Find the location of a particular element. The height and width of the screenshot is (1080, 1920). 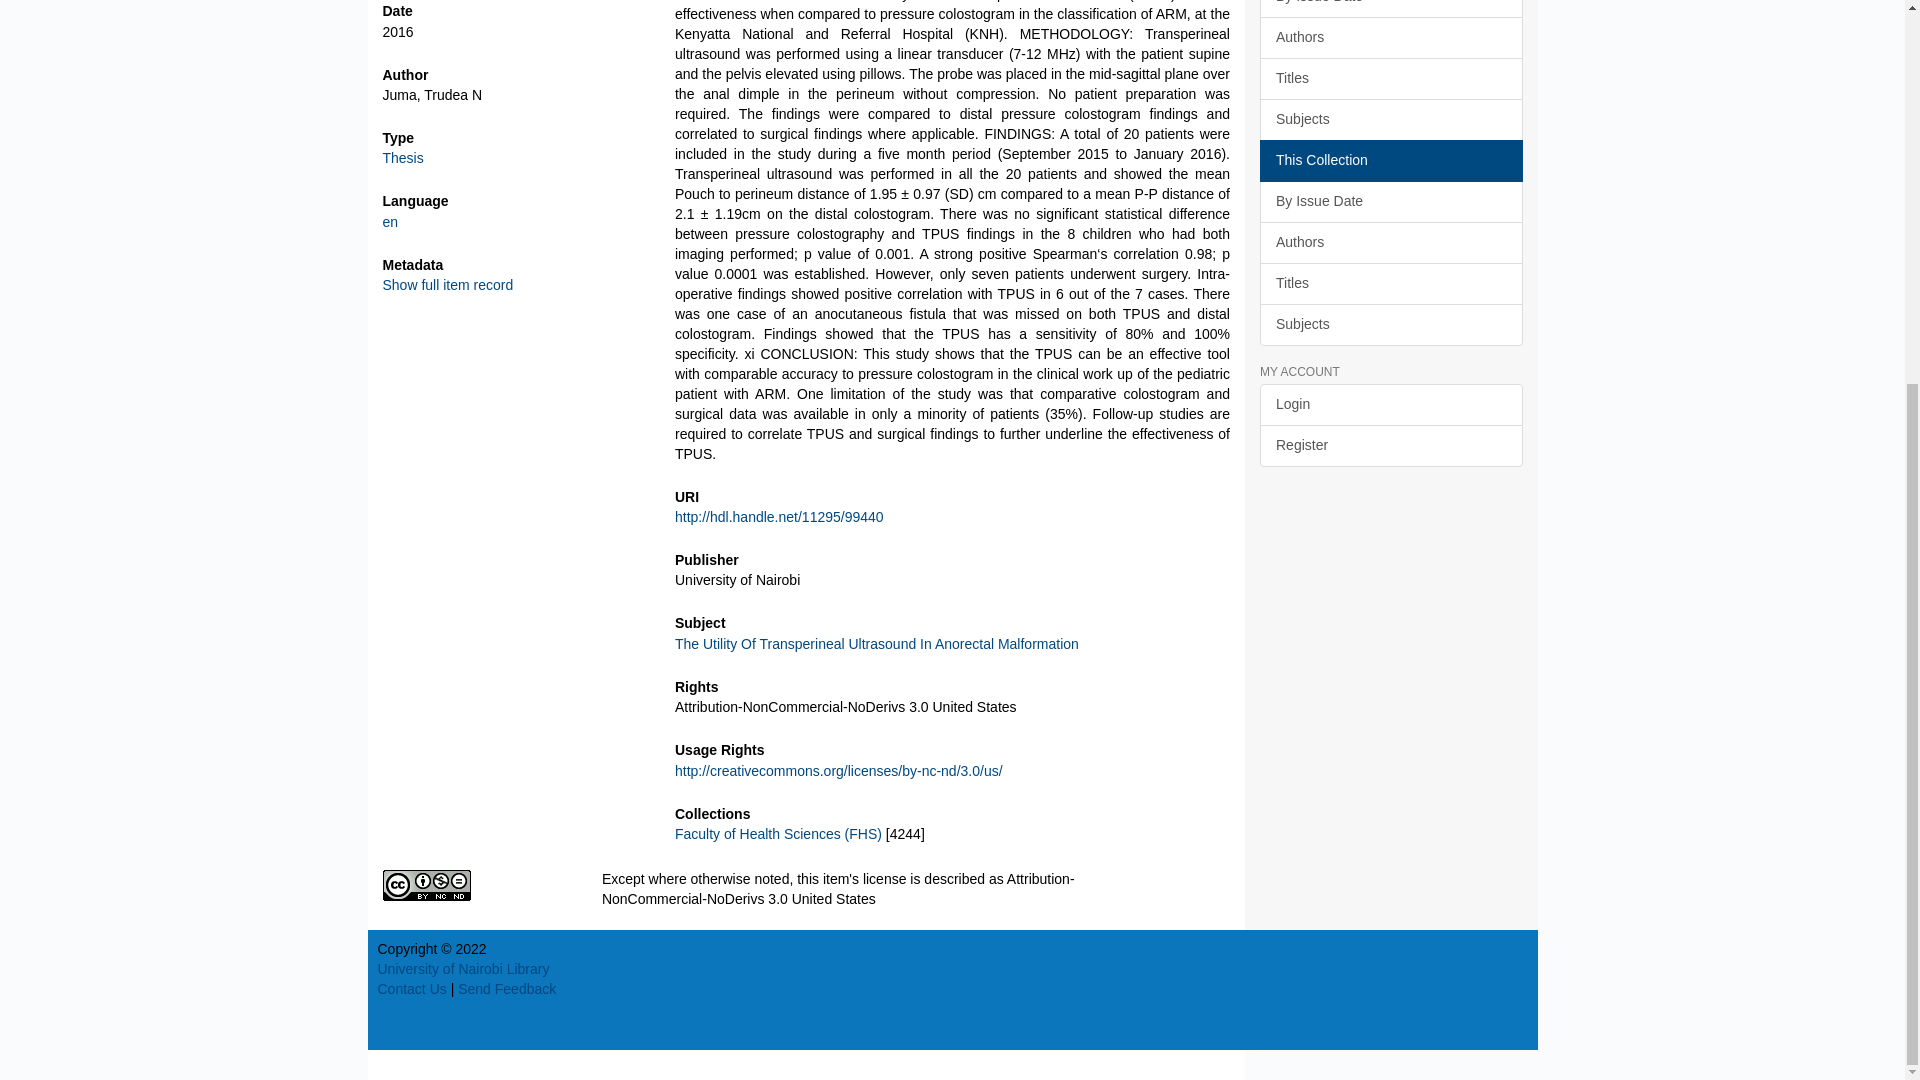

en is located at coordinates (390, 222).